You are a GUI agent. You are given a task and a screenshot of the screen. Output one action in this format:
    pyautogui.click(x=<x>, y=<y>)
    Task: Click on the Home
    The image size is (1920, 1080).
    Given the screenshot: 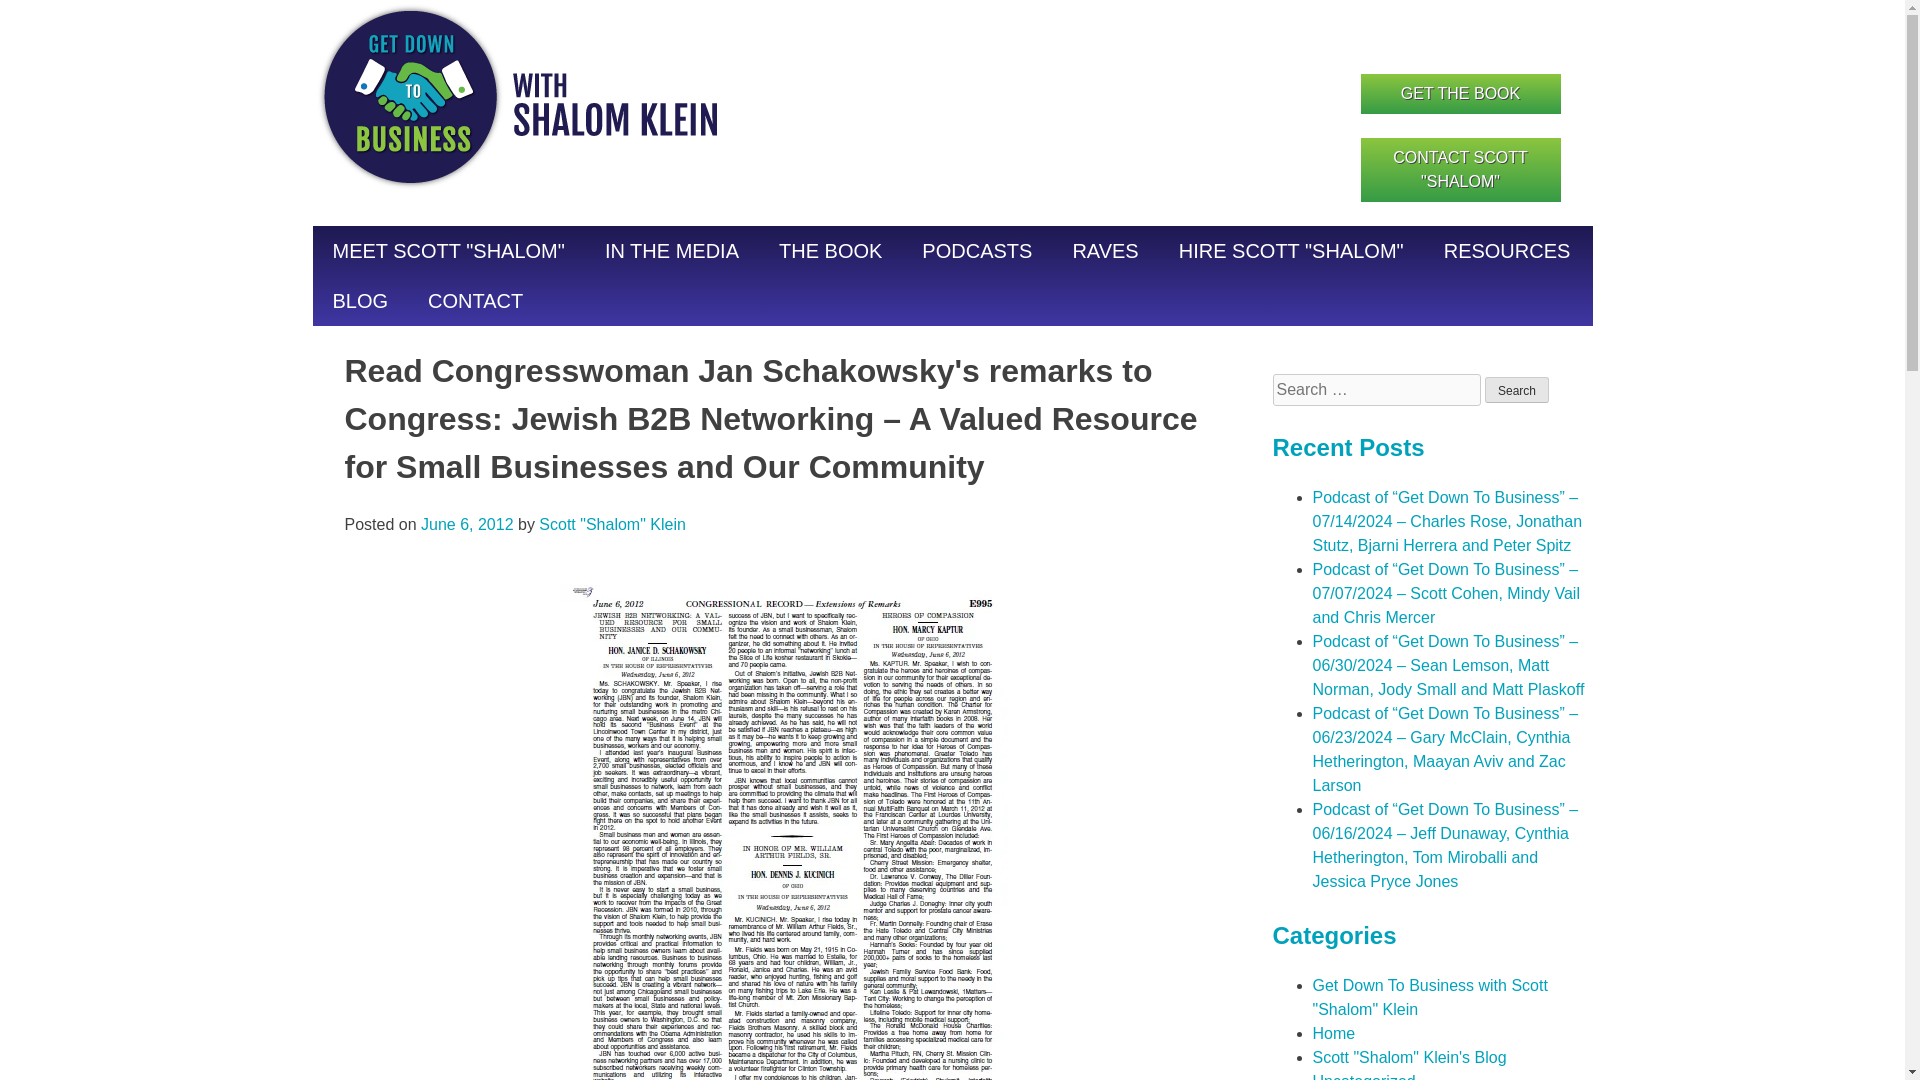 What is the action you would take?
    pyautogui.click(x=1333, y=1033)
    